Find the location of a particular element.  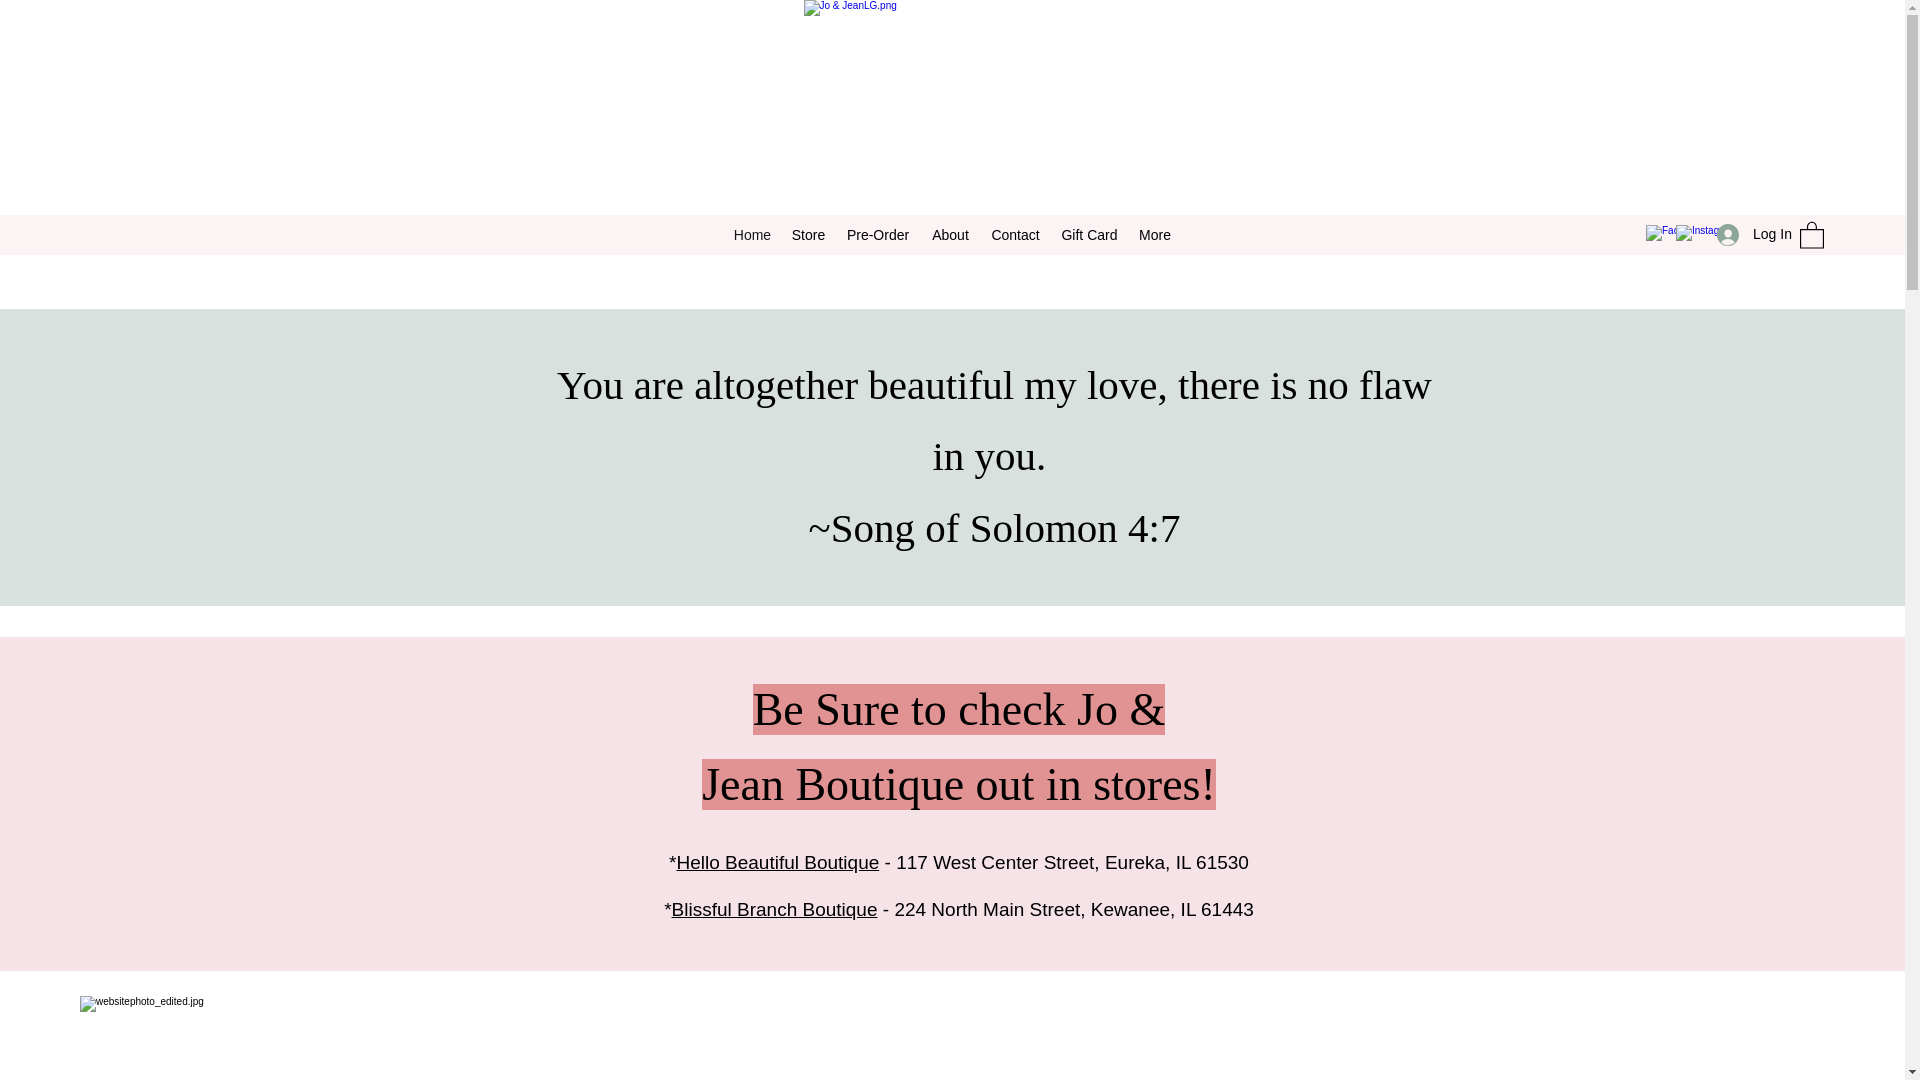

Store is located at coordinates (808, 234).